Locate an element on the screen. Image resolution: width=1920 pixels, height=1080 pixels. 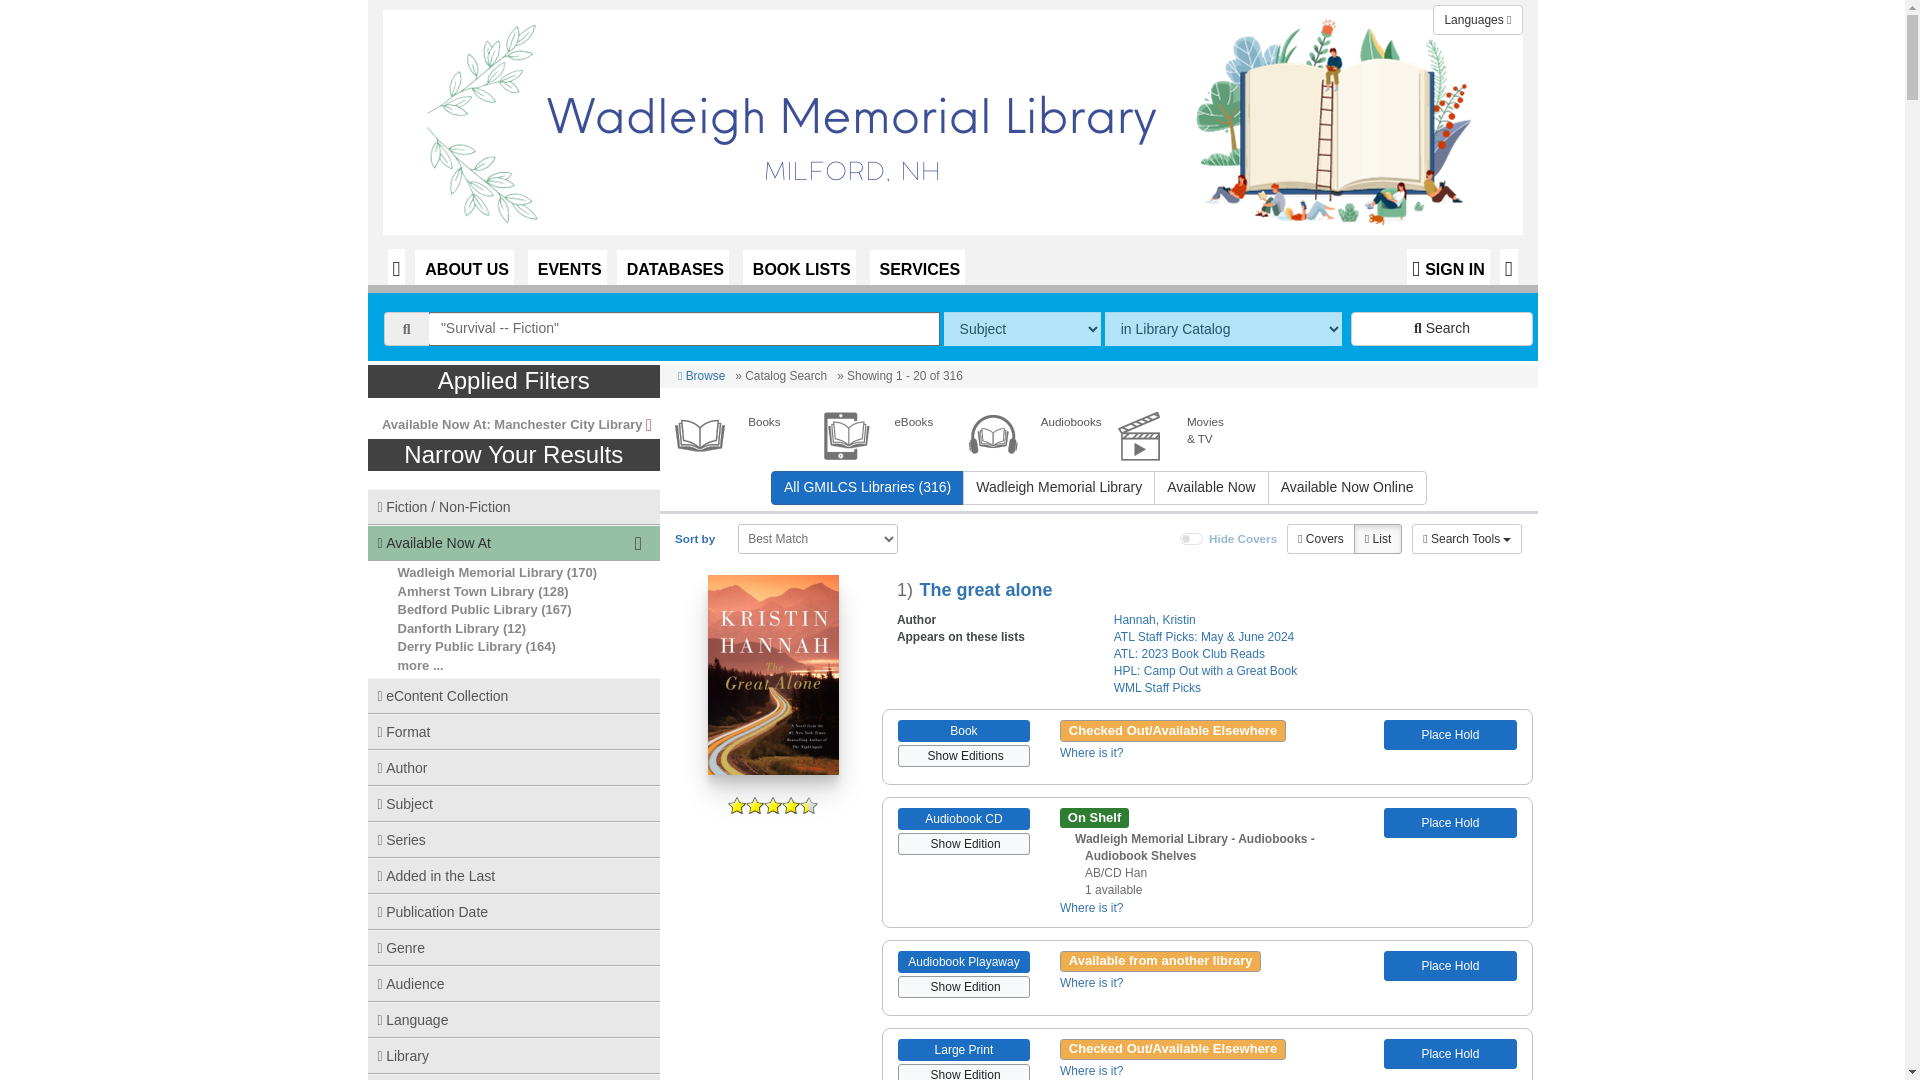
on is located at coordinates (1192, 539).